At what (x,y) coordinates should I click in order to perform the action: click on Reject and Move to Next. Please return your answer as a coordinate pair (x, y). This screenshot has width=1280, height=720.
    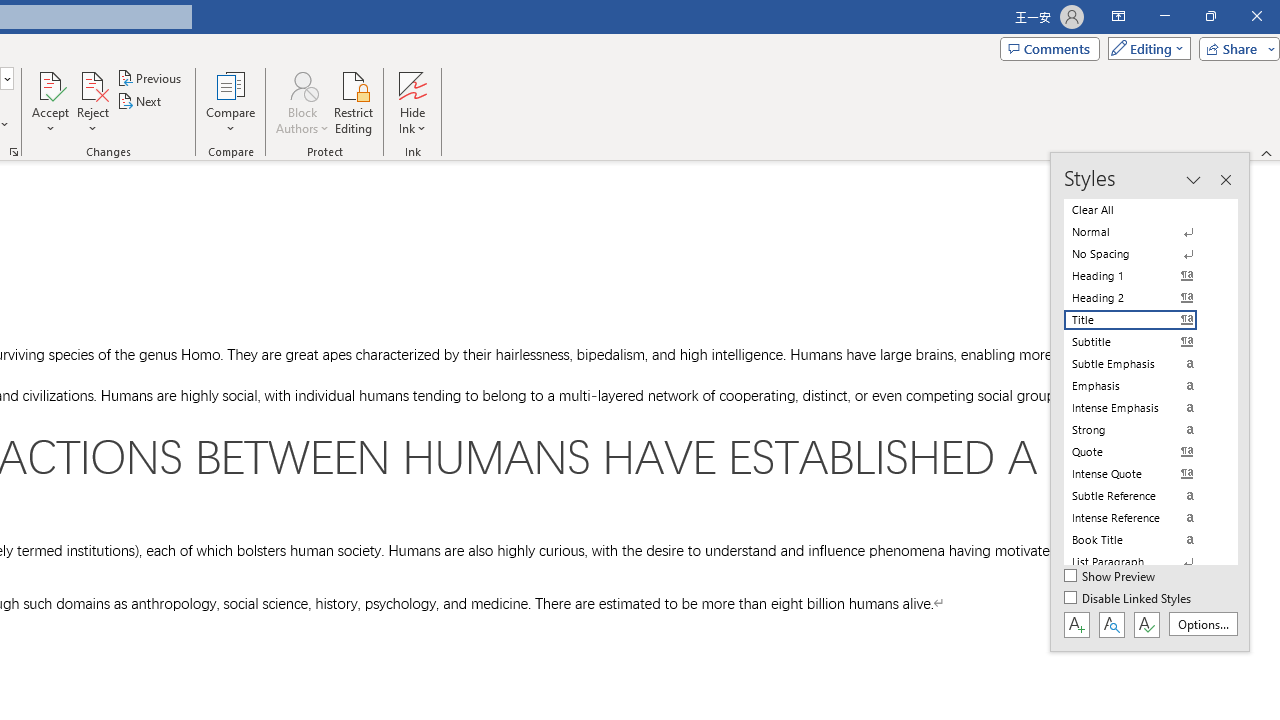
    Looking at the image, I should click on (92, 84).